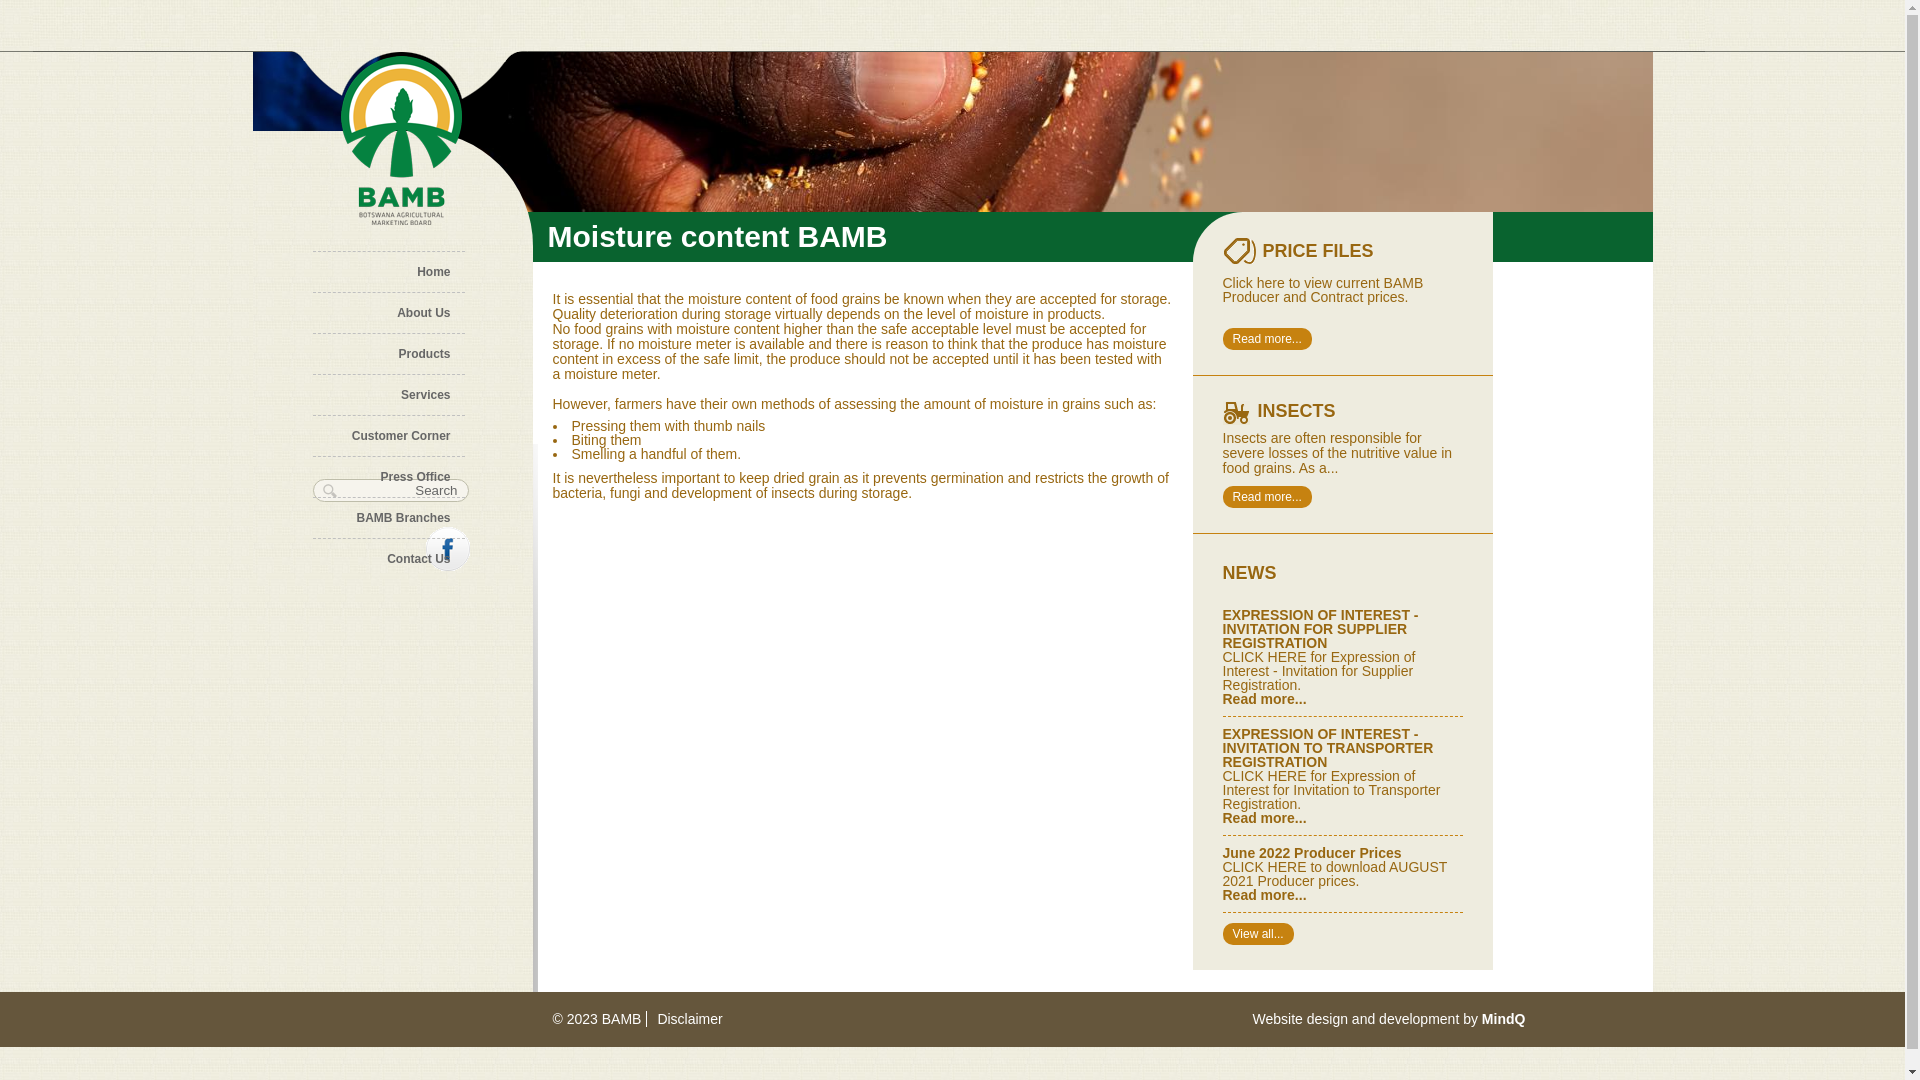 The height and width of the screenshot is (1080, 1920). I want to click on Customer Corner, so click(388, 436).